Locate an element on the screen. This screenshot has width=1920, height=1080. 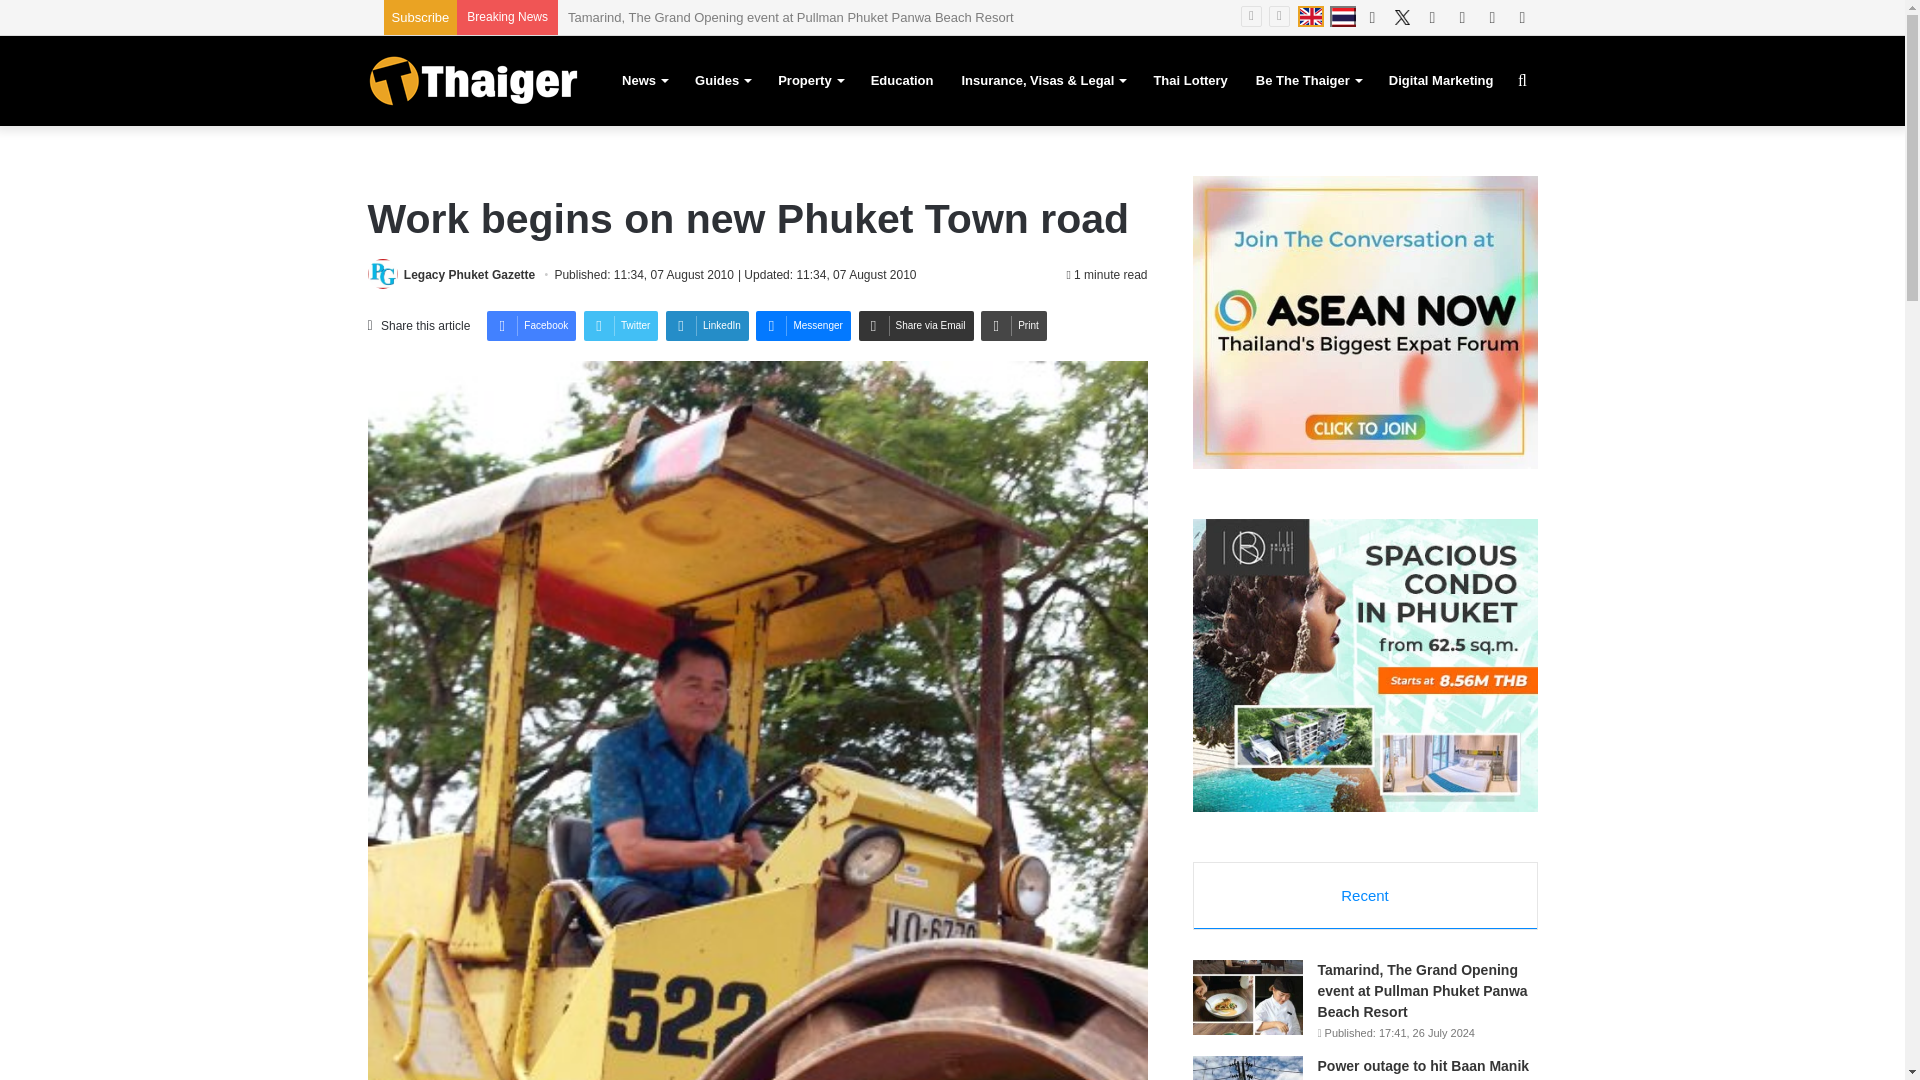
Twitter is located at coordinates (1403, 17).